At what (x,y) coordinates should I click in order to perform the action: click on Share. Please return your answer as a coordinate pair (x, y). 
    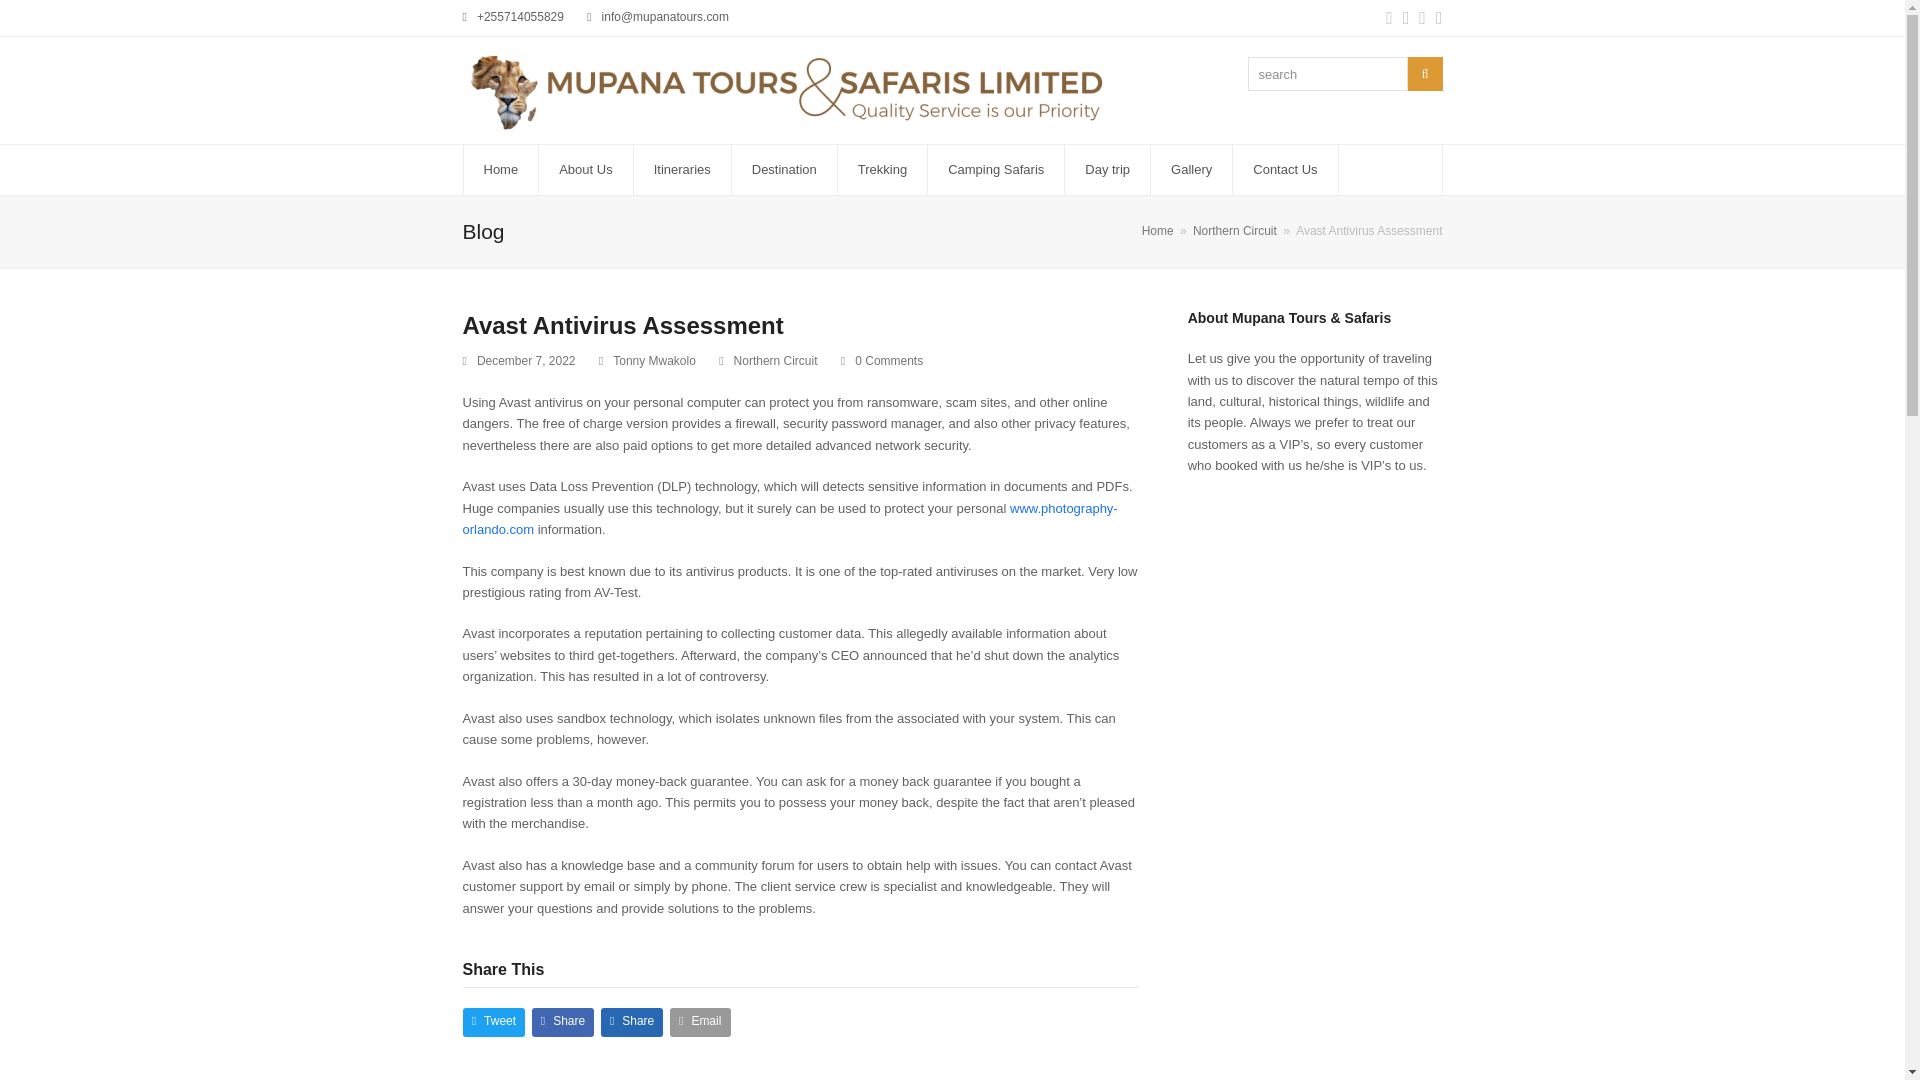
    Looking at the image, I should click on (632, 1022).